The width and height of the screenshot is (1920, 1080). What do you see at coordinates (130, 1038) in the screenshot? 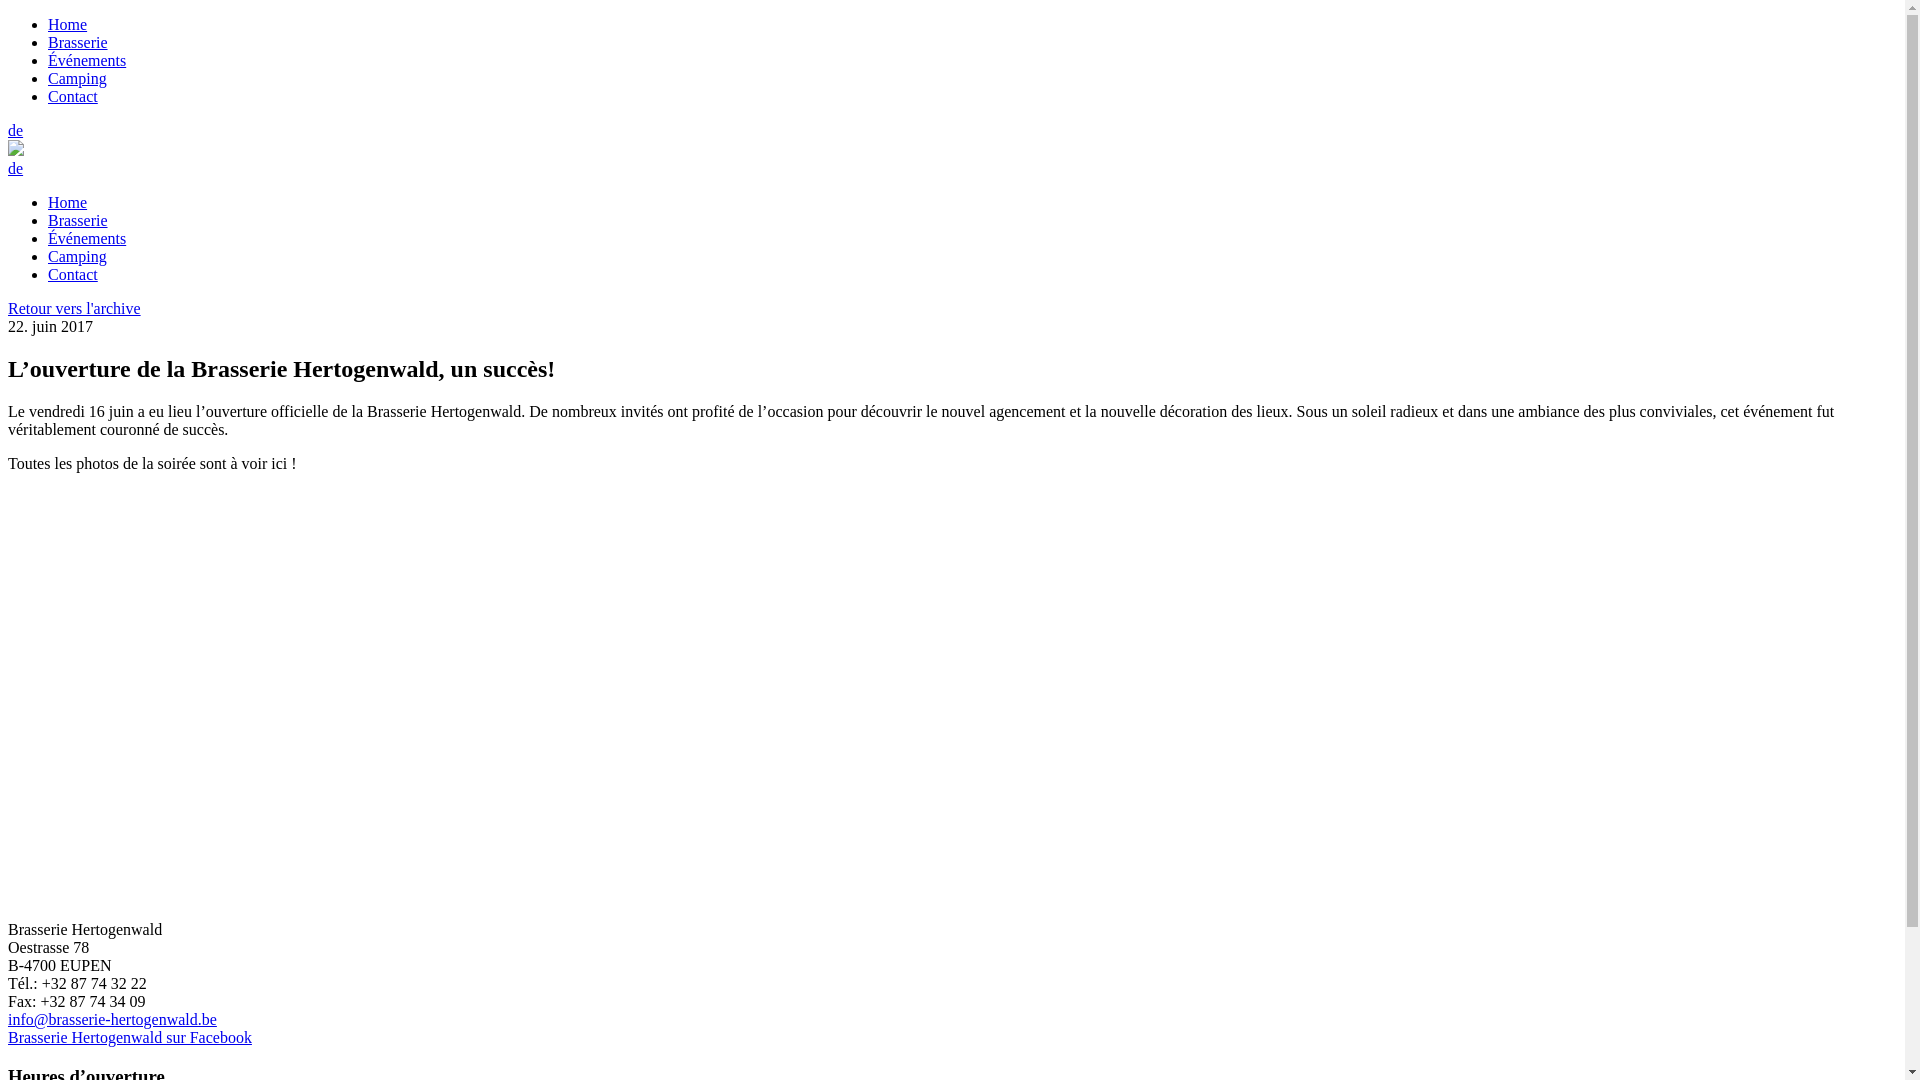
I see `Brasserie Hertogenwald sur Facebook` at bounding box center [130, 1038].